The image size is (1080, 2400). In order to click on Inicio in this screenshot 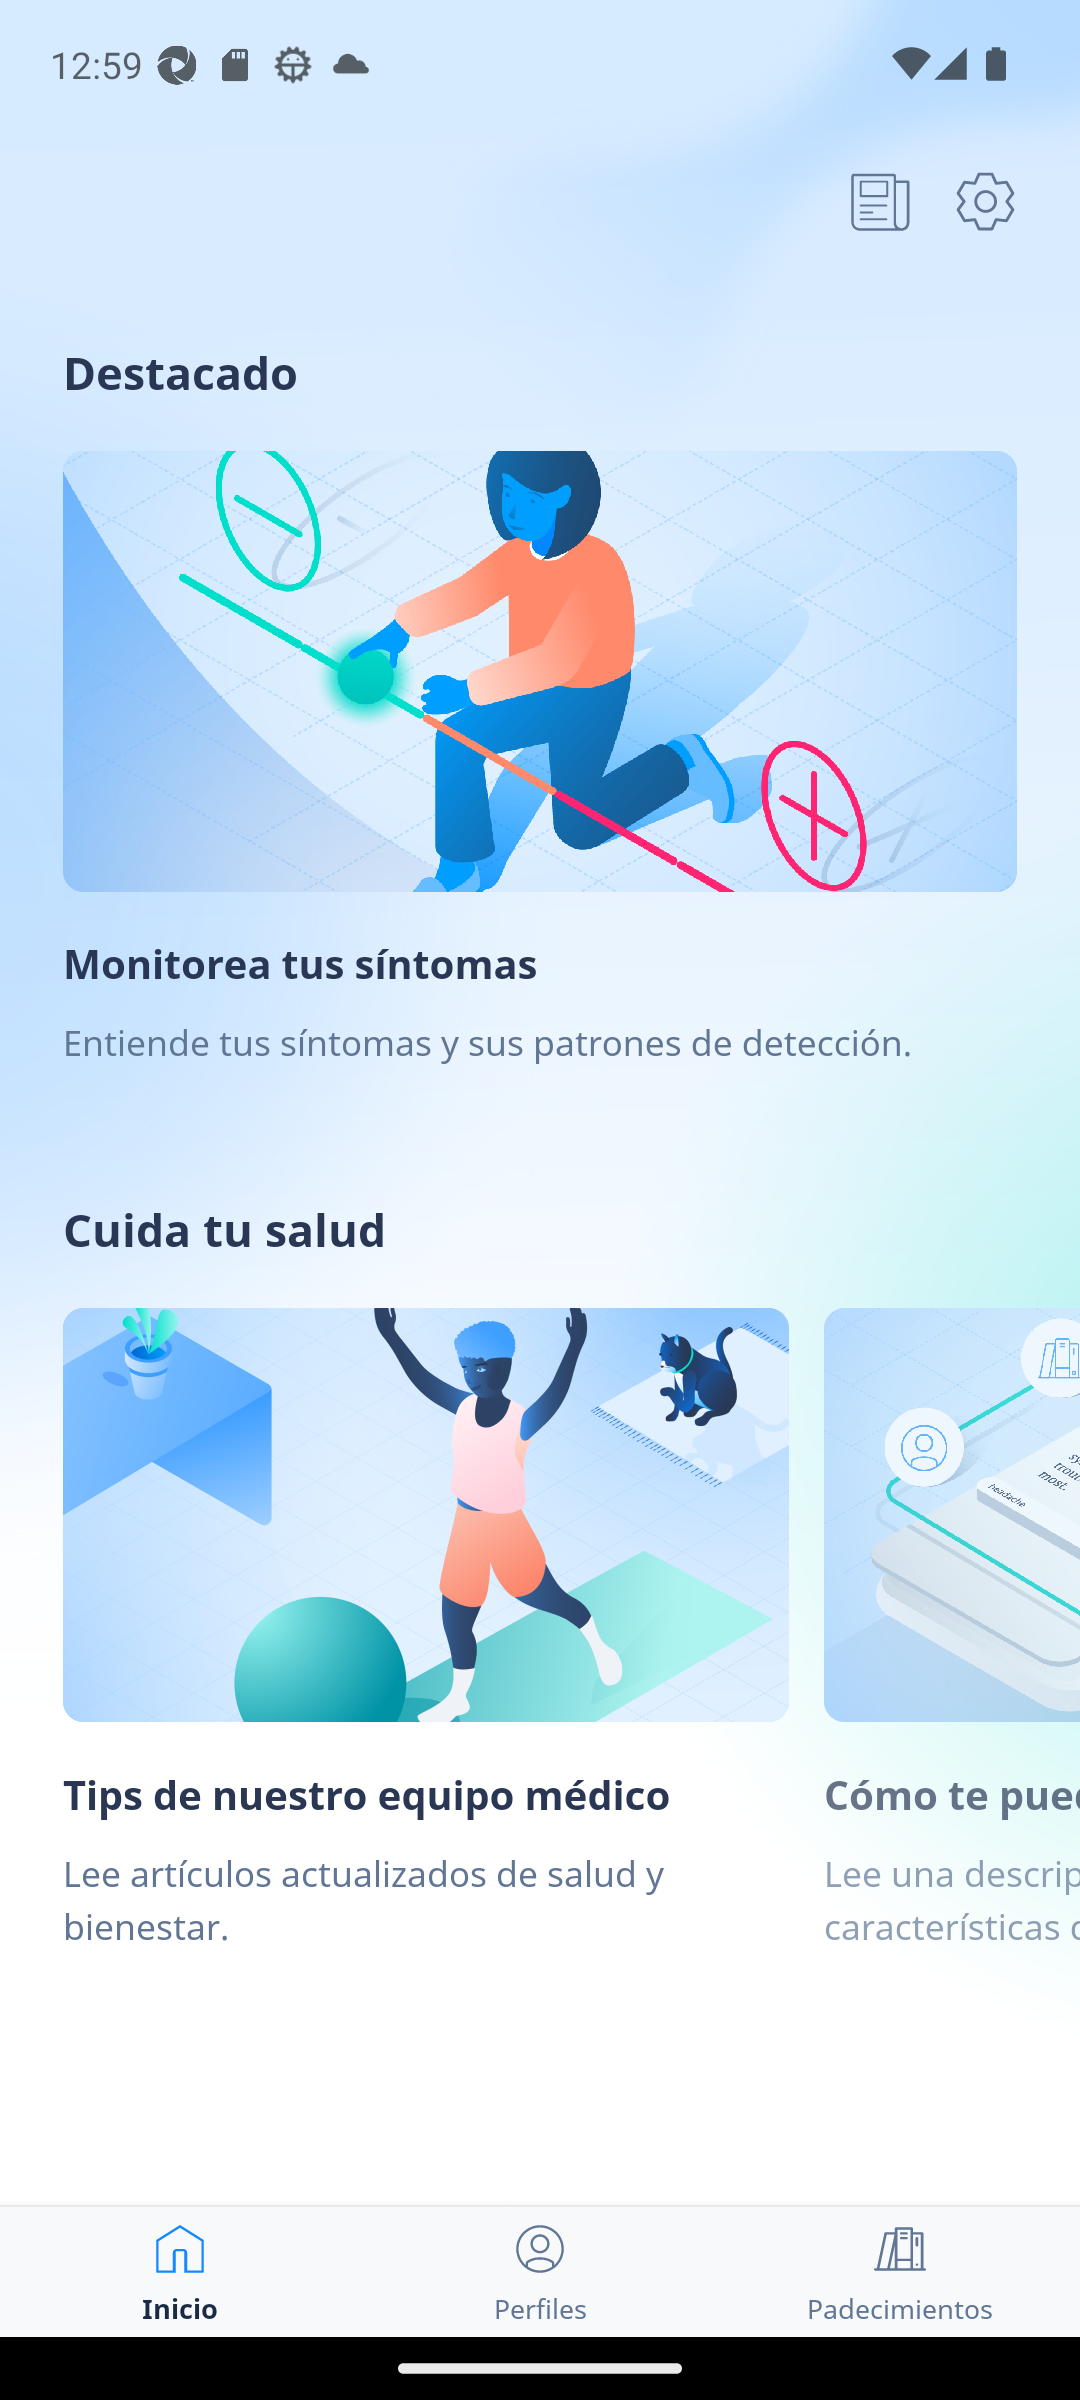, I will do `click(180, 2272)`.